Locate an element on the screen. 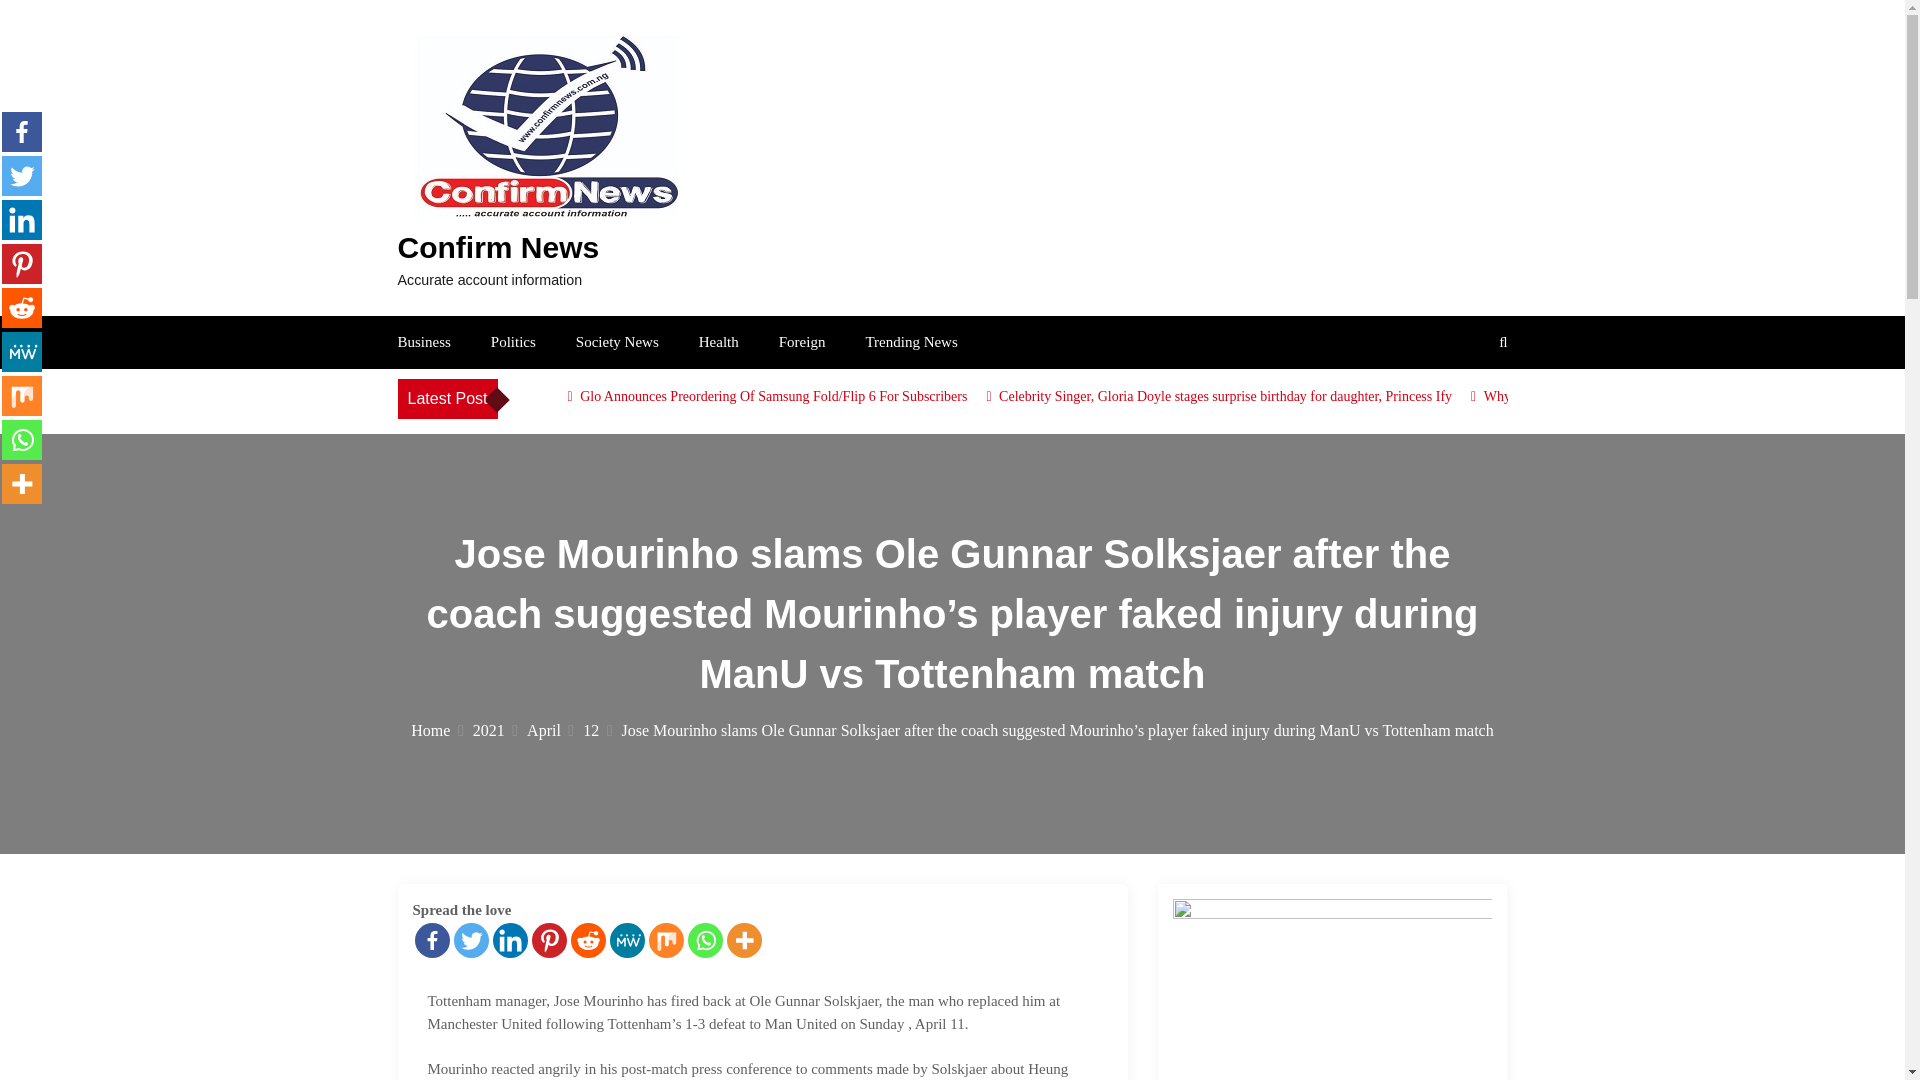 This screenshot has height=1080, width=1920. MeWe is located at coordinates (628, 940).